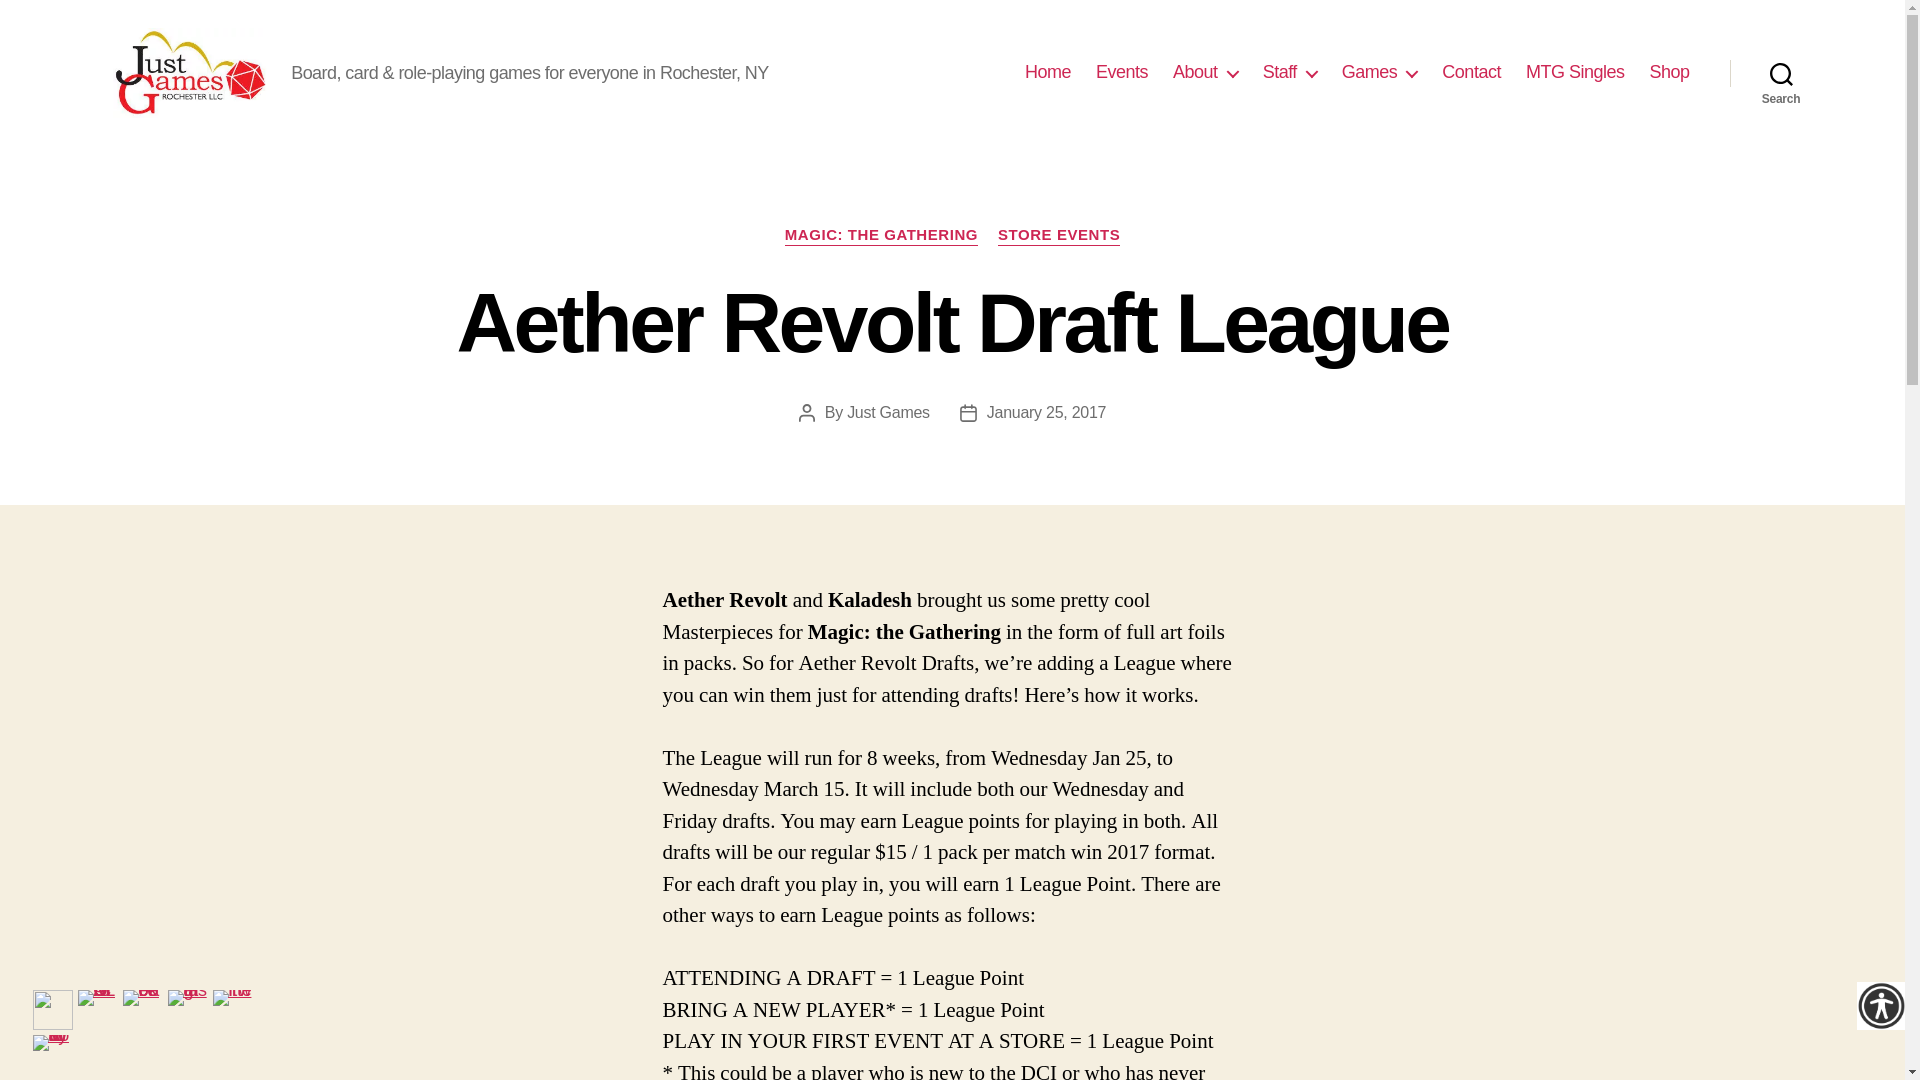  Describe the element at coordinates (1669, 72) in the screenshot. I see `Shop` at that location.